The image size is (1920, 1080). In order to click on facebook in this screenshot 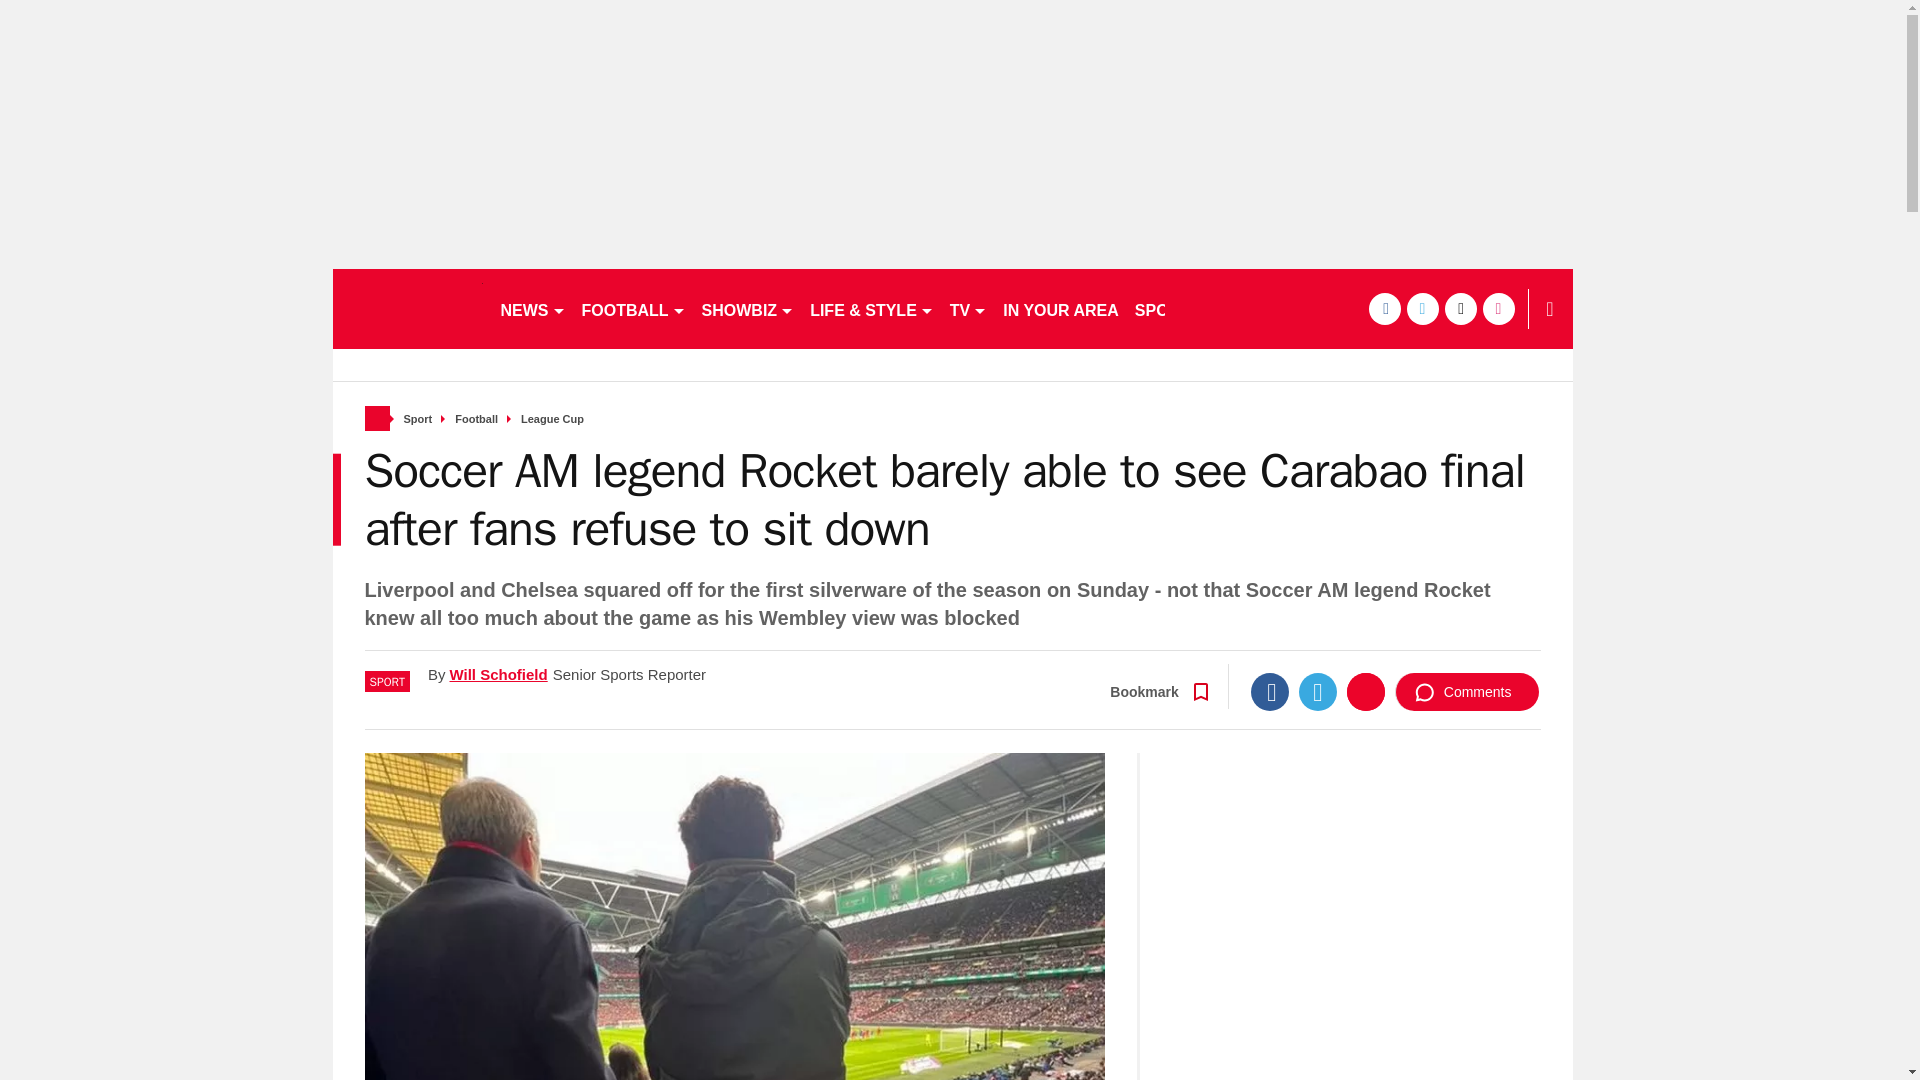, I will do `click(1383, 308)`.